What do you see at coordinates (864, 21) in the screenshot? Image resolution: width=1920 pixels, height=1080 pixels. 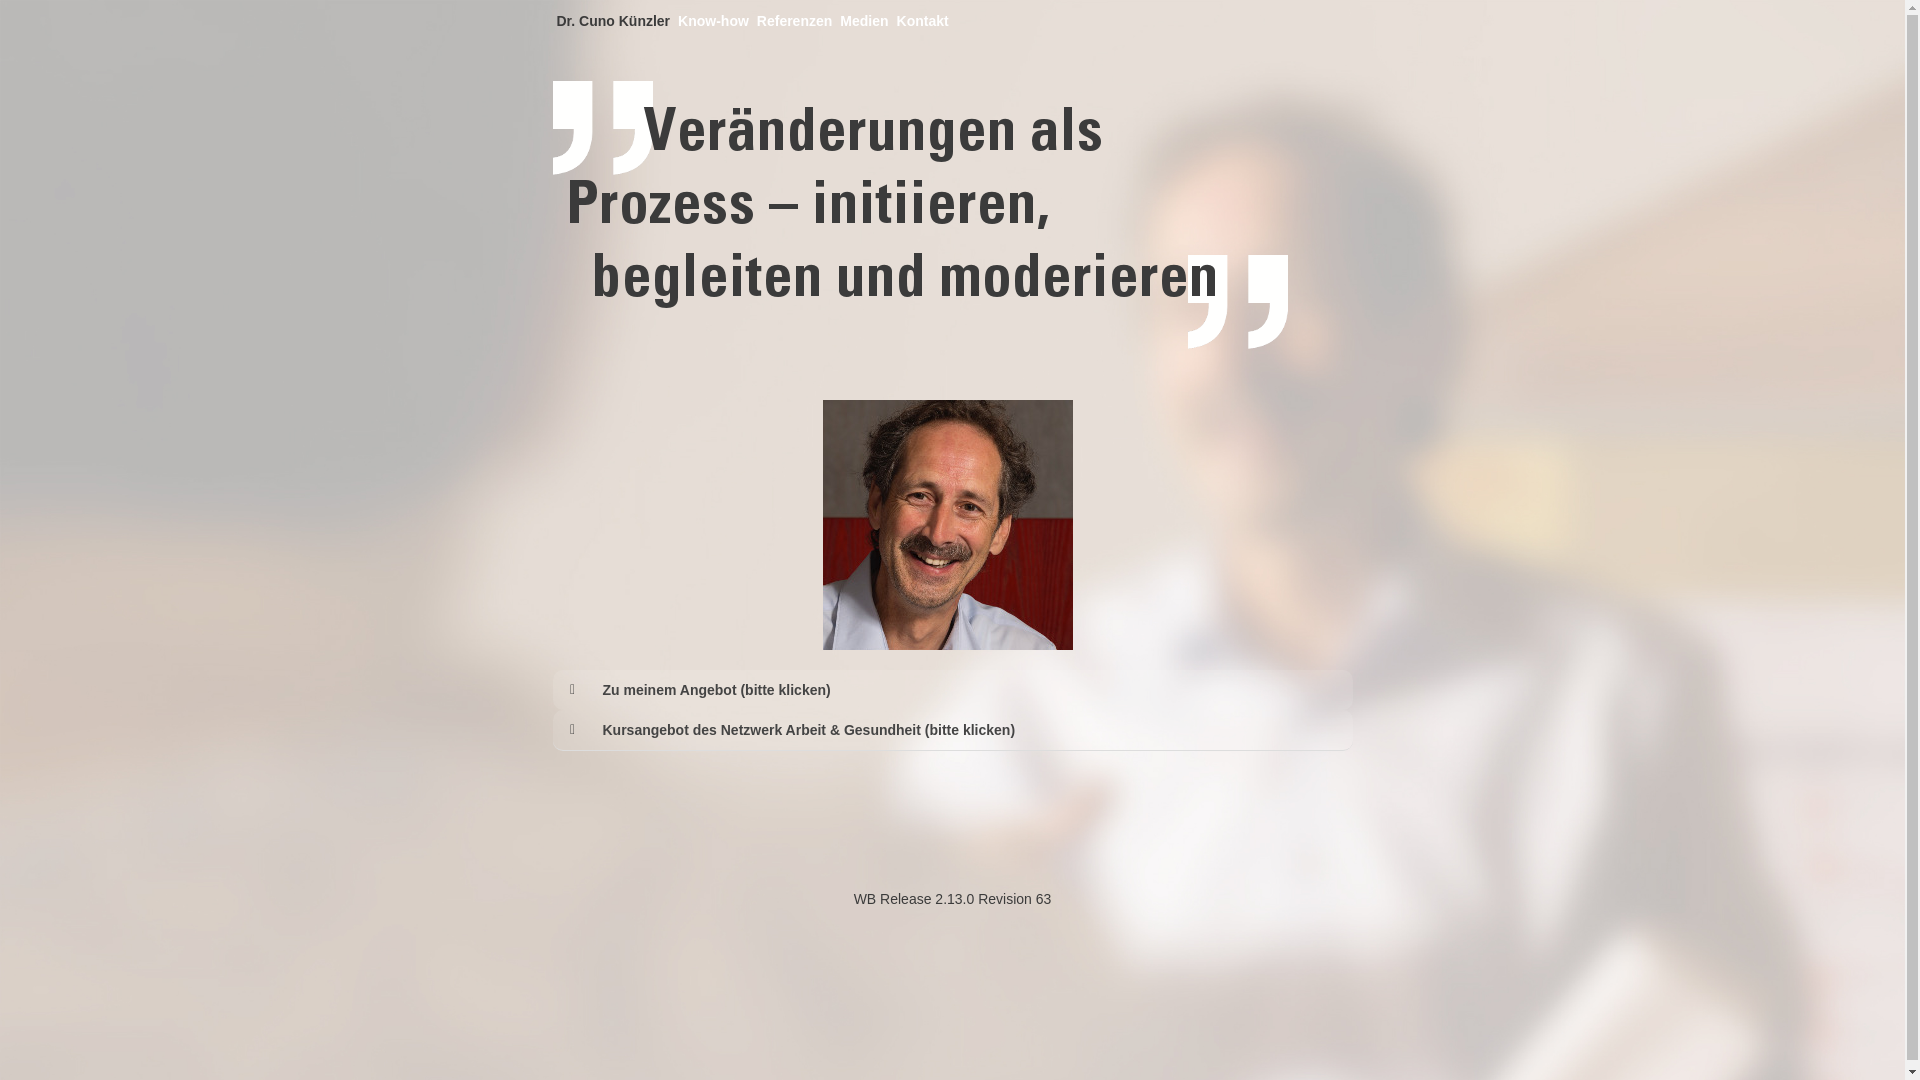 I see `Medien` at bounding box center [864, 21].